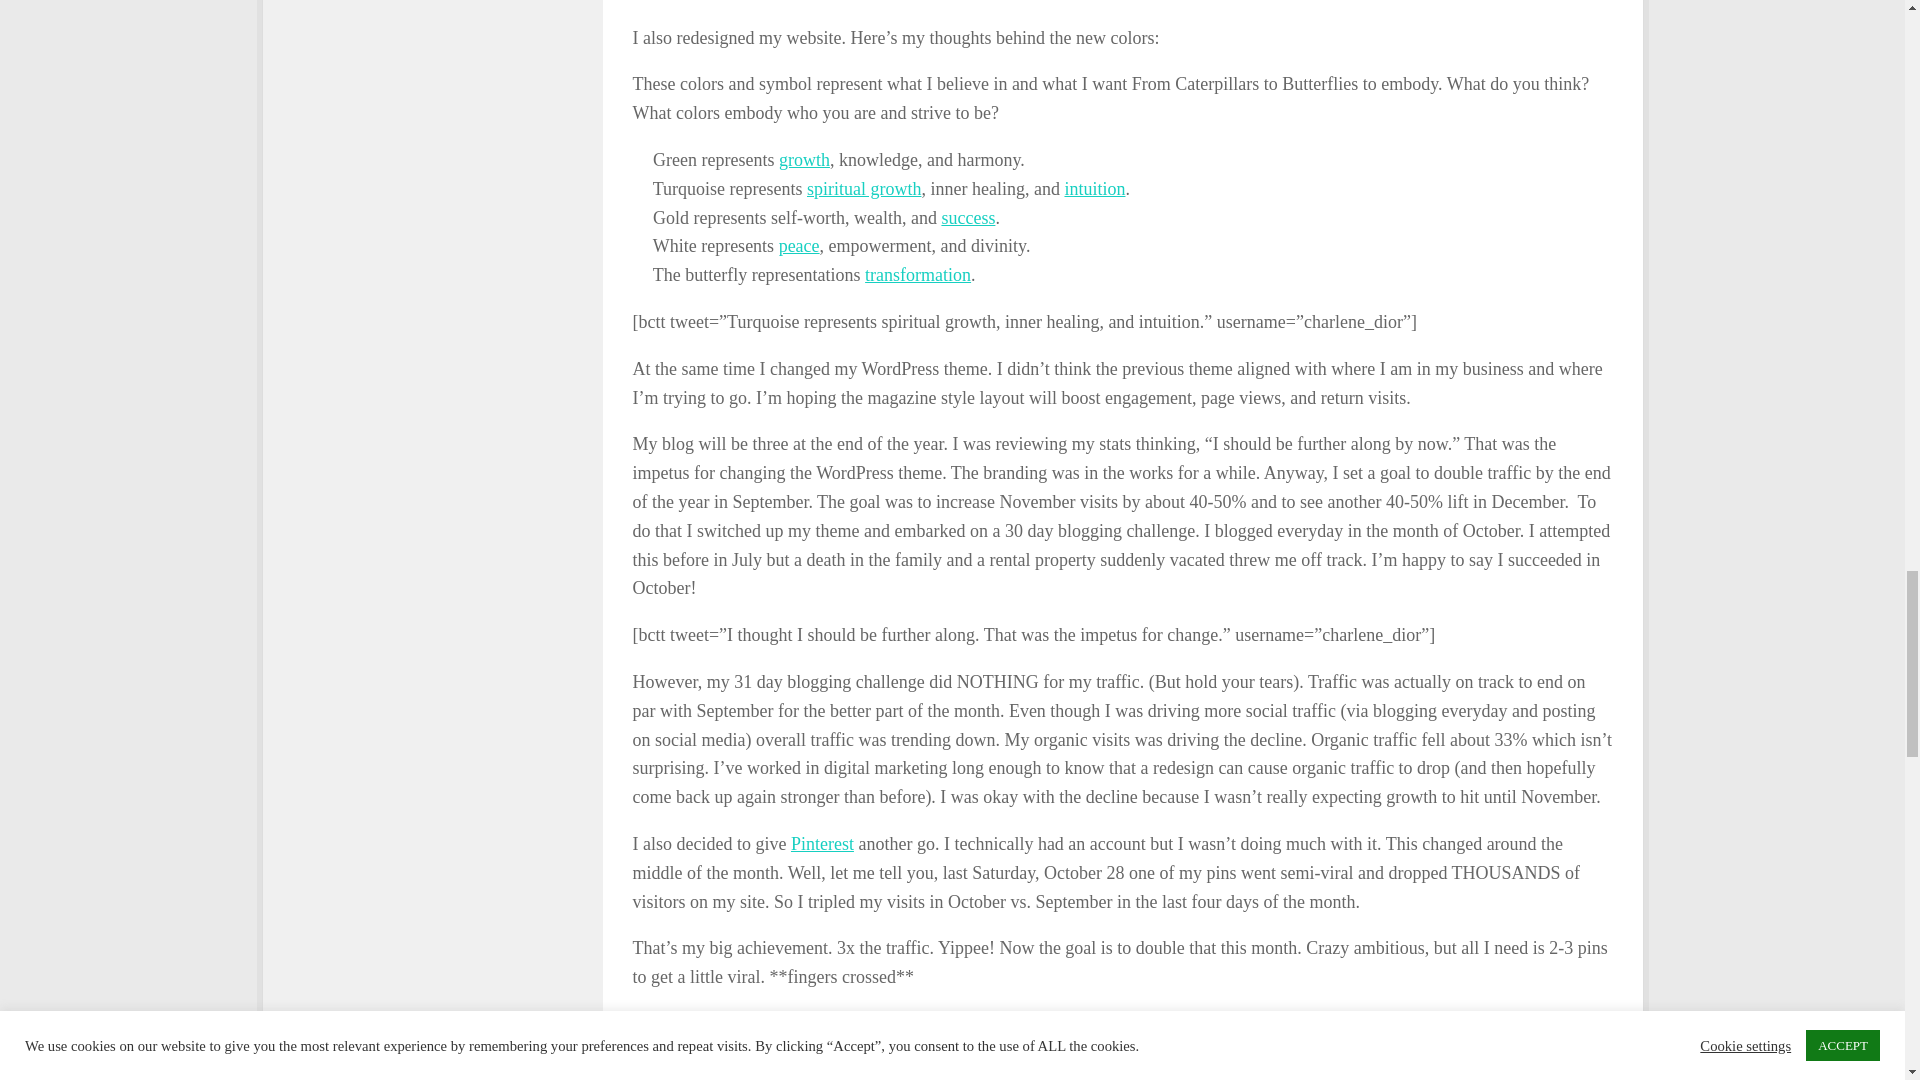 This screenshot has height=1080, width=1920. Describe the element at coordinates (1094, 188) in the screenshot. I see `intuition` at that location.